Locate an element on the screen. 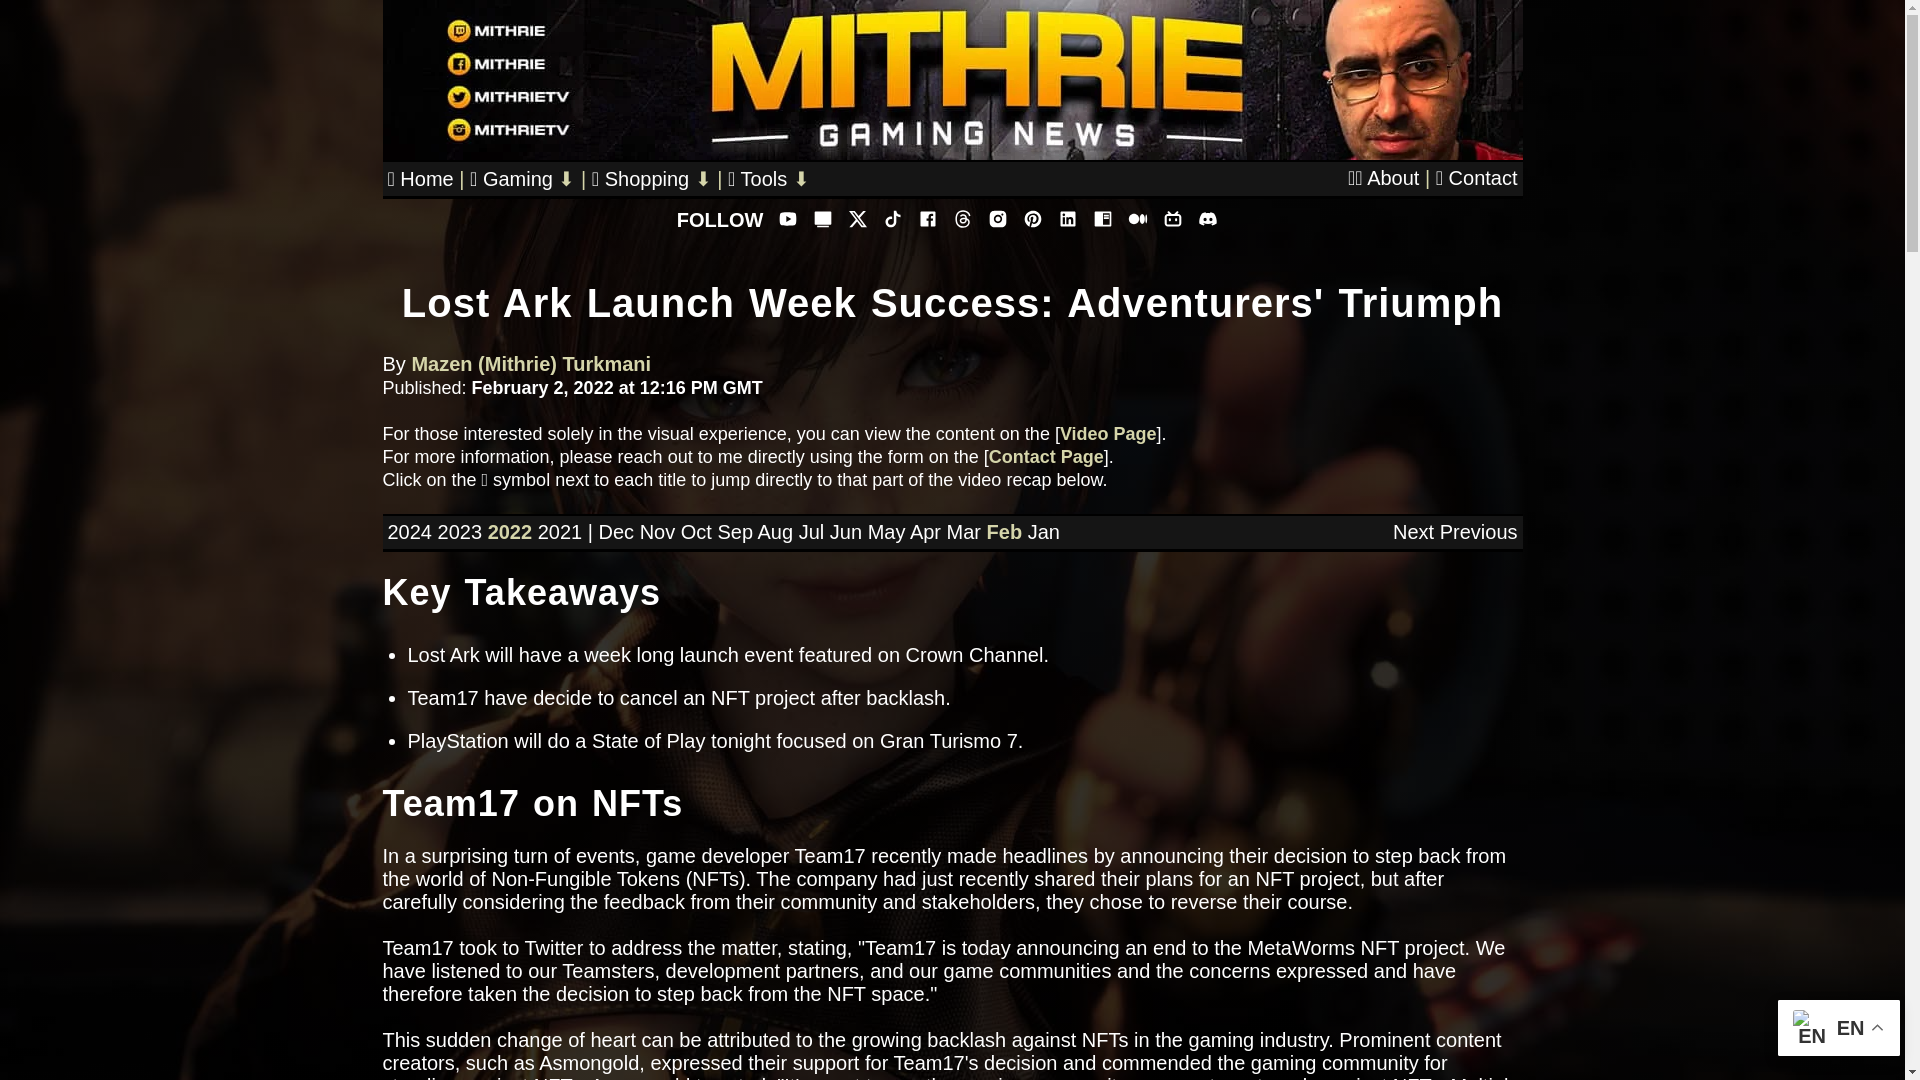 Image resolution: width=1920 pixels, height=1080 pixels. Contact Page is located at coordinates (1046, 456).